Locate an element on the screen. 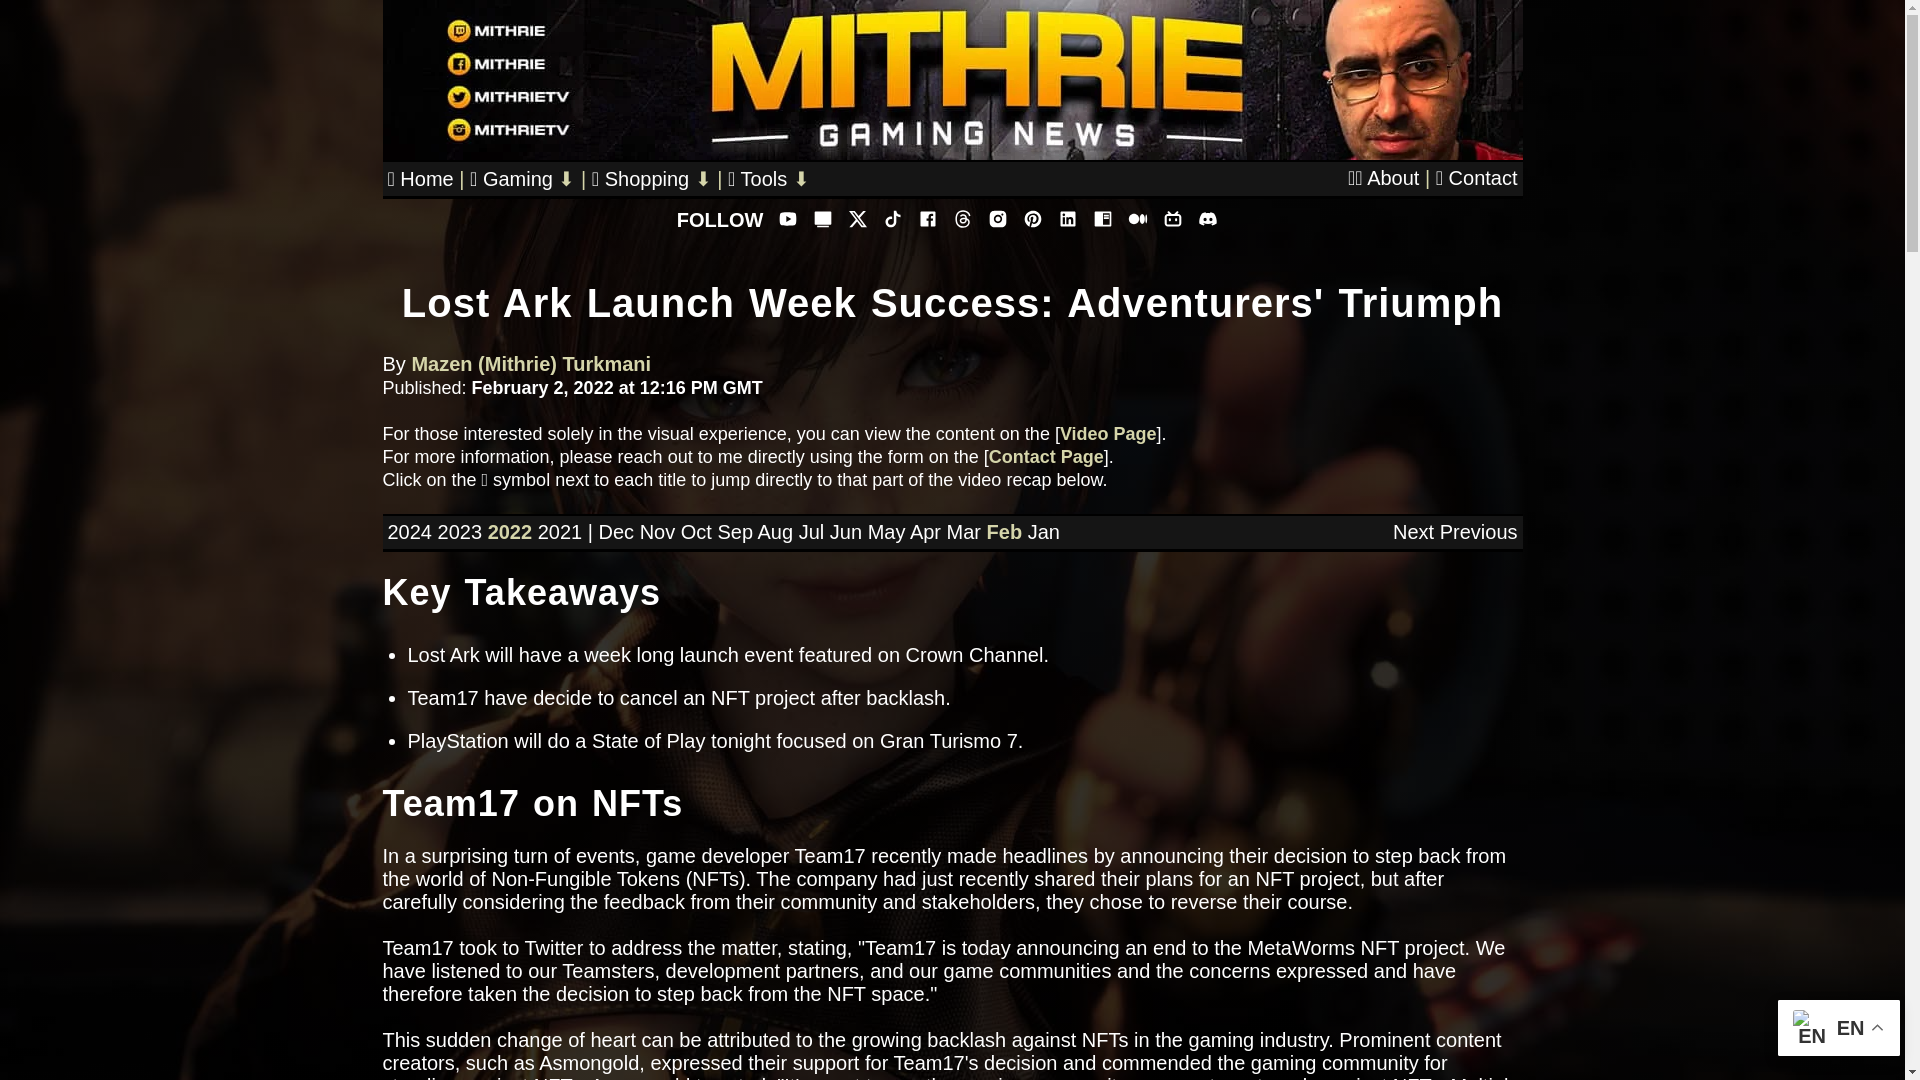 Image resolution: width=1920 pixels, height=1080 pixels. Contact Page is located at coordinates (1046, 456).